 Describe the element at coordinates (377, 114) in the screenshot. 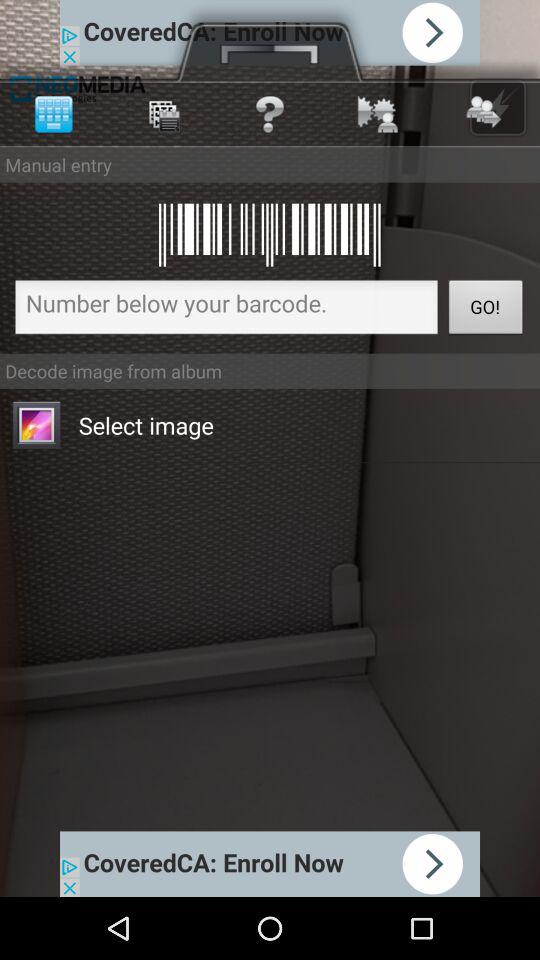

I see `click on the second button from the top right of the page` at that location.